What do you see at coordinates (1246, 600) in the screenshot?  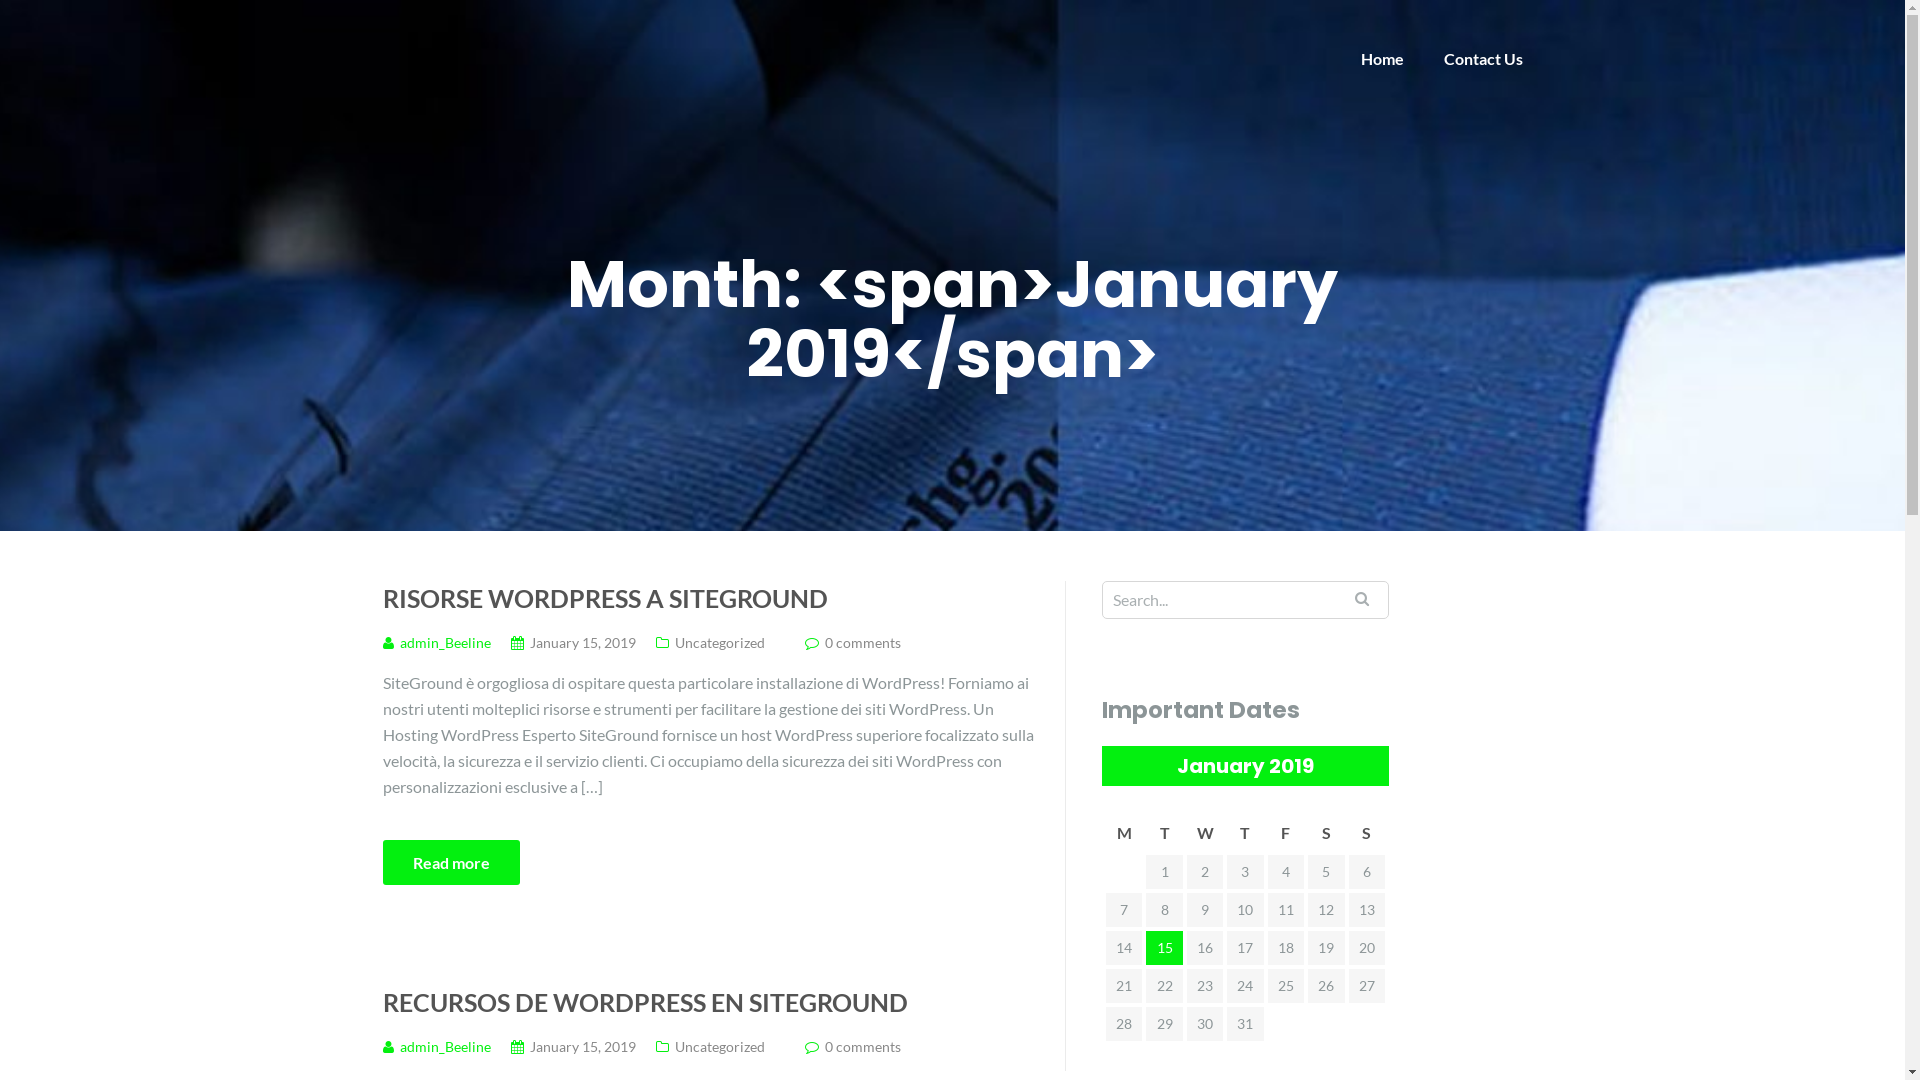 I see `Search for:` at bounding box center [1246, 600].